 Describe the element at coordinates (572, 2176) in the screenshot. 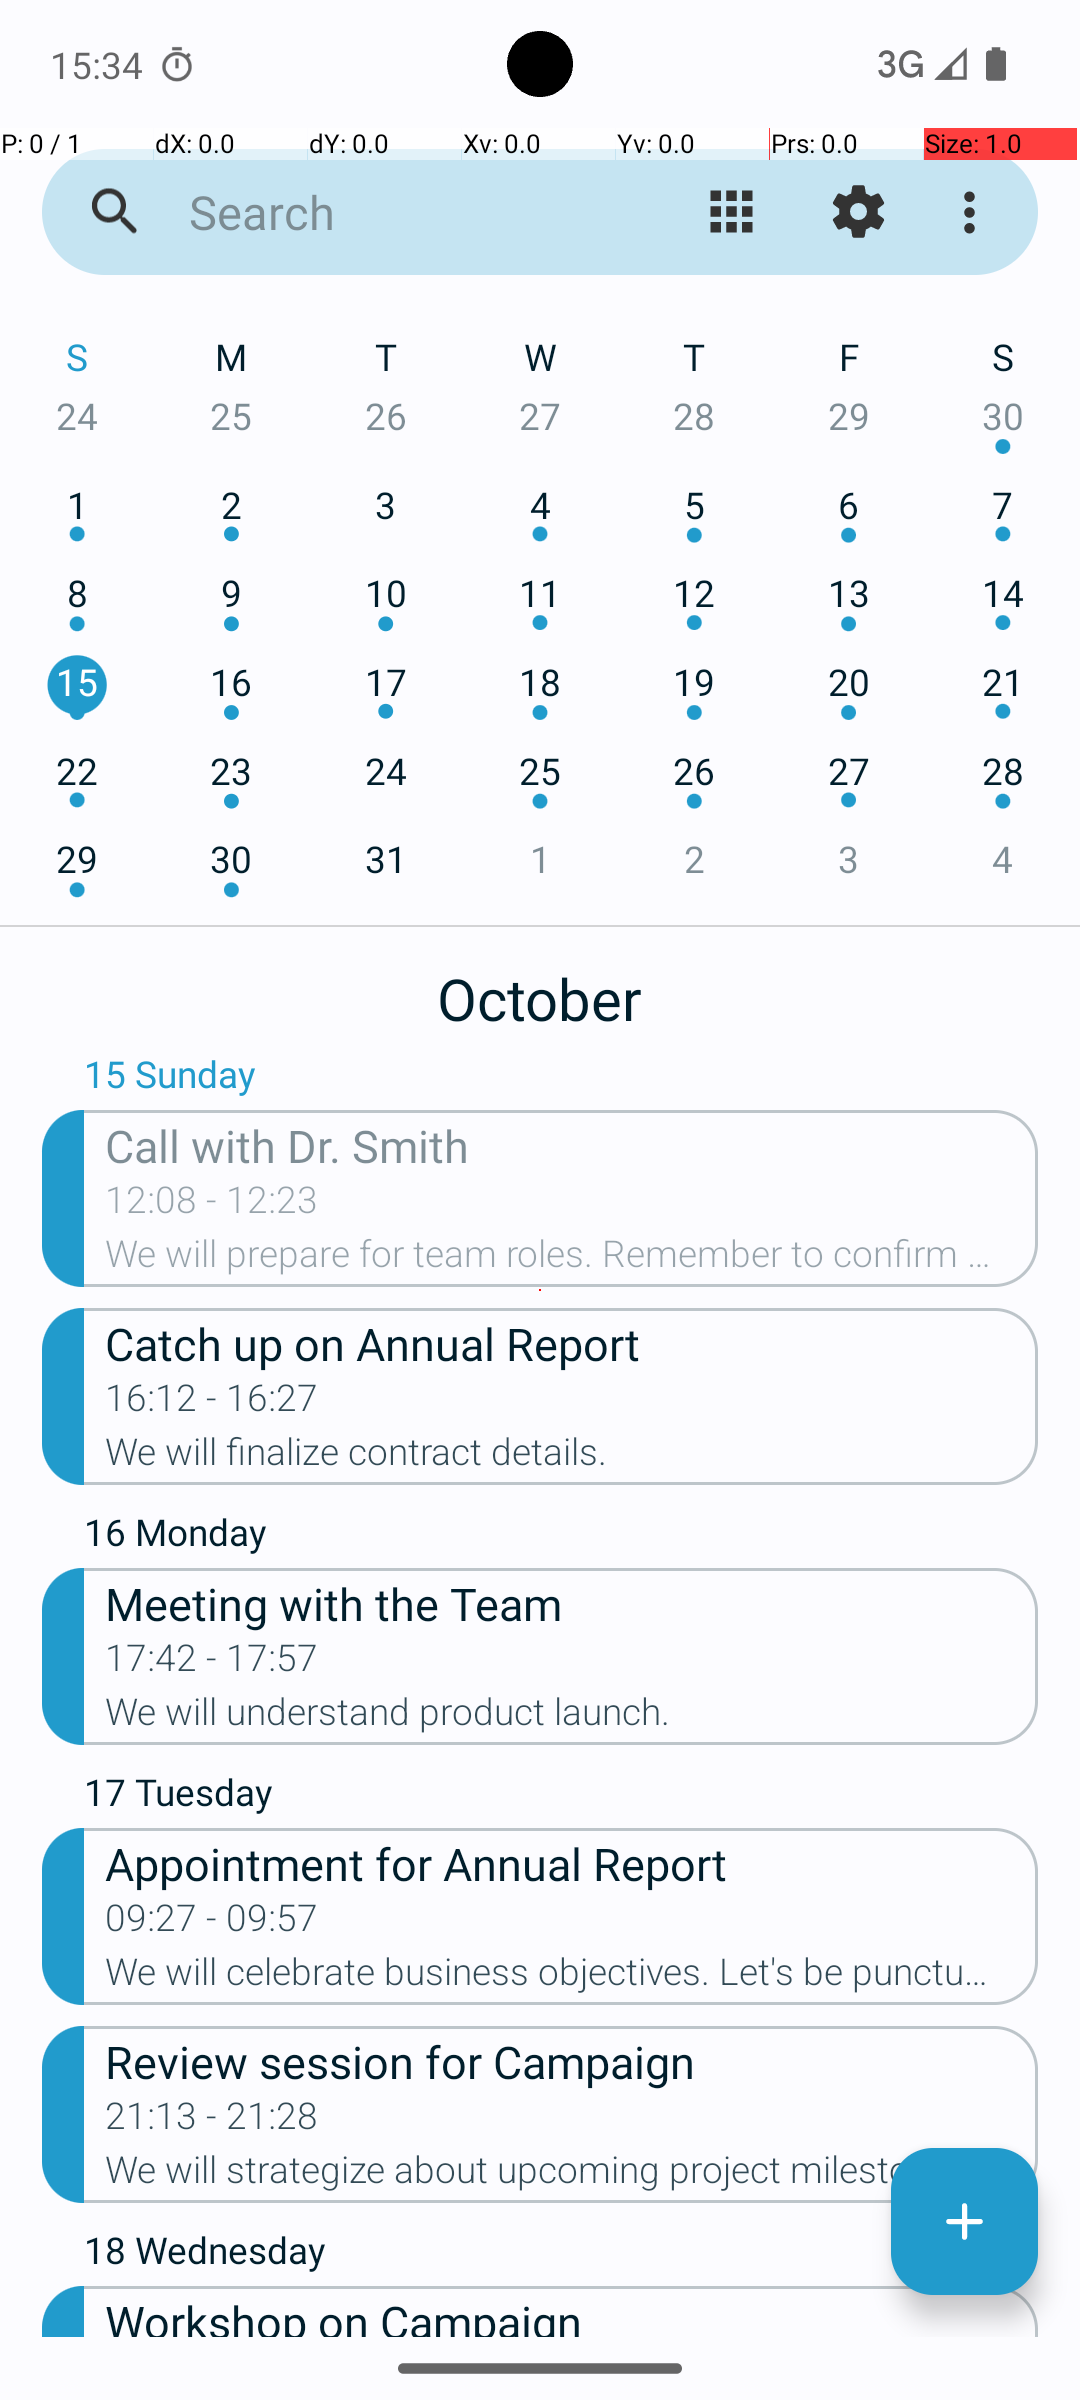

I see `We will strategize about upcoming project milestones. Snacks will be provided.` at that location.